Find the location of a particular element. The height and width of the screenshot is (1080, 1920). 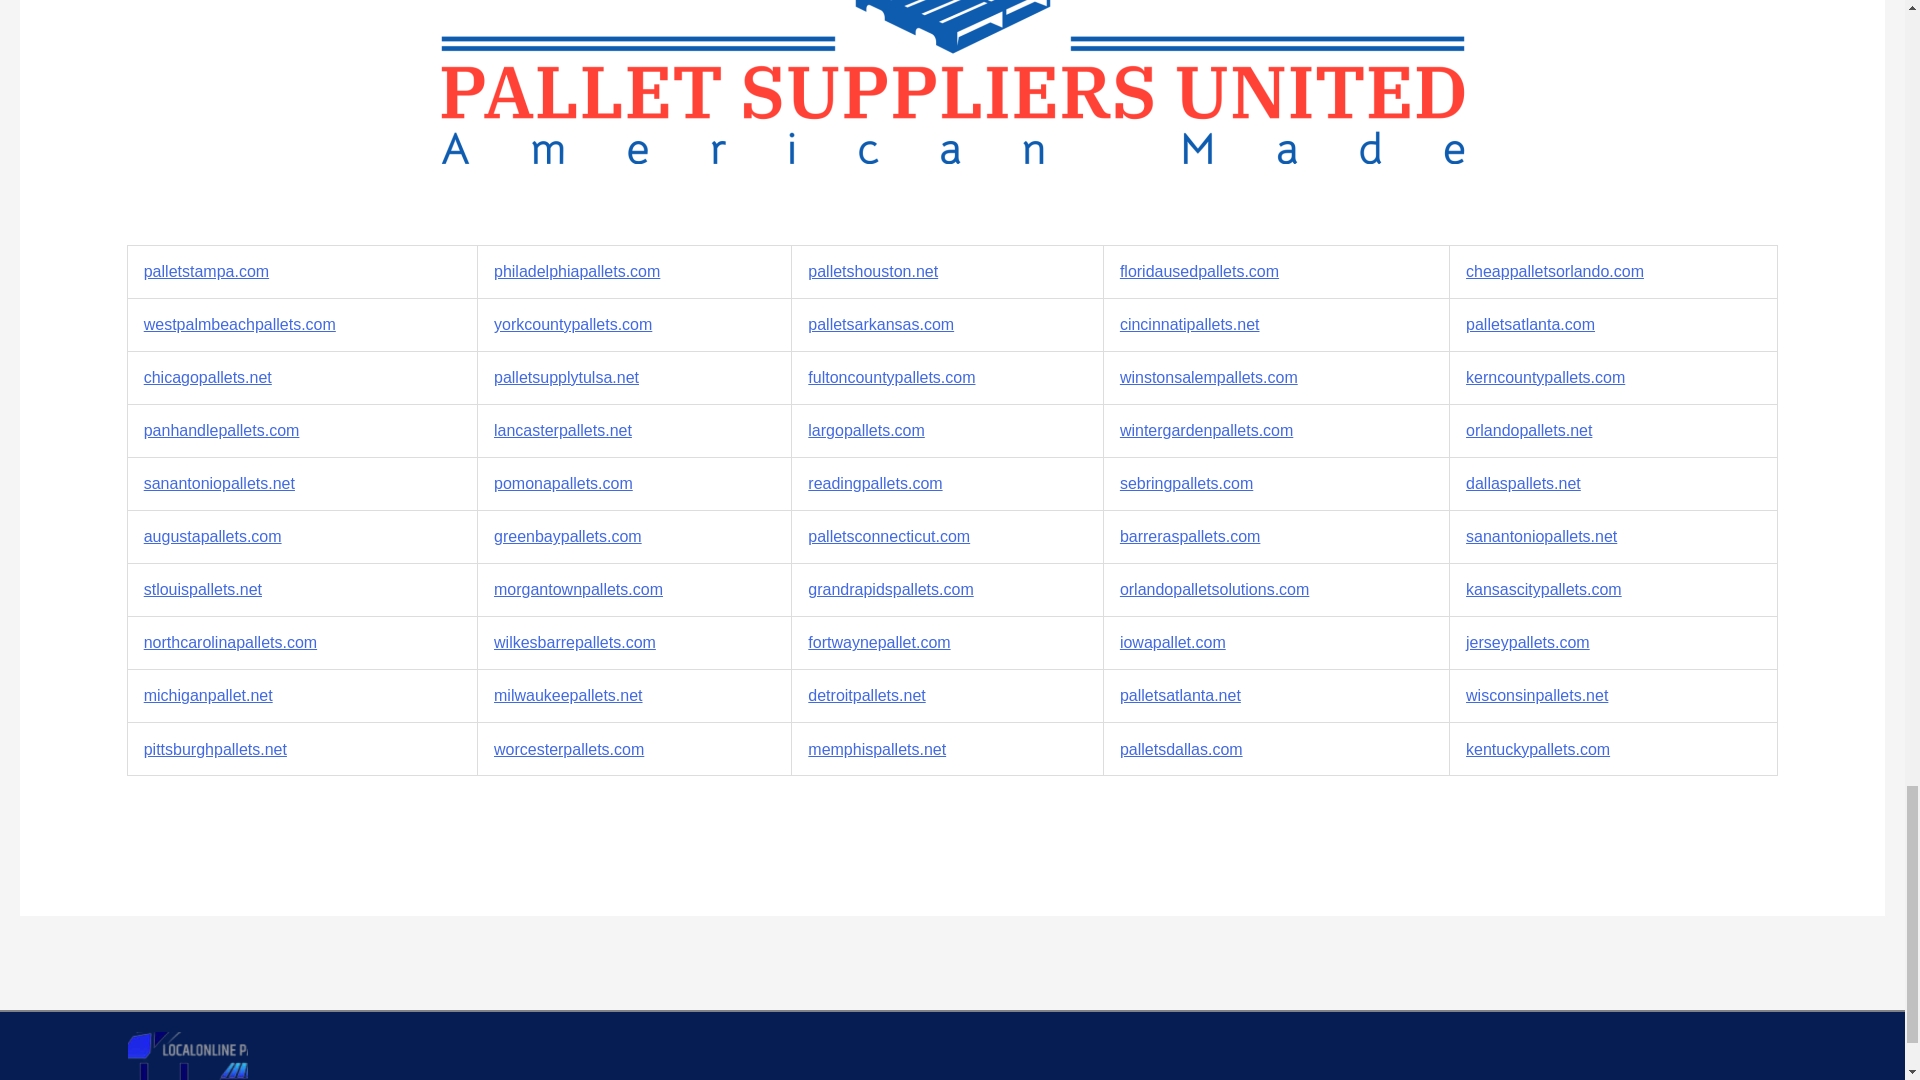

yorkcountypallets.com is located at coordinates (572, 324).